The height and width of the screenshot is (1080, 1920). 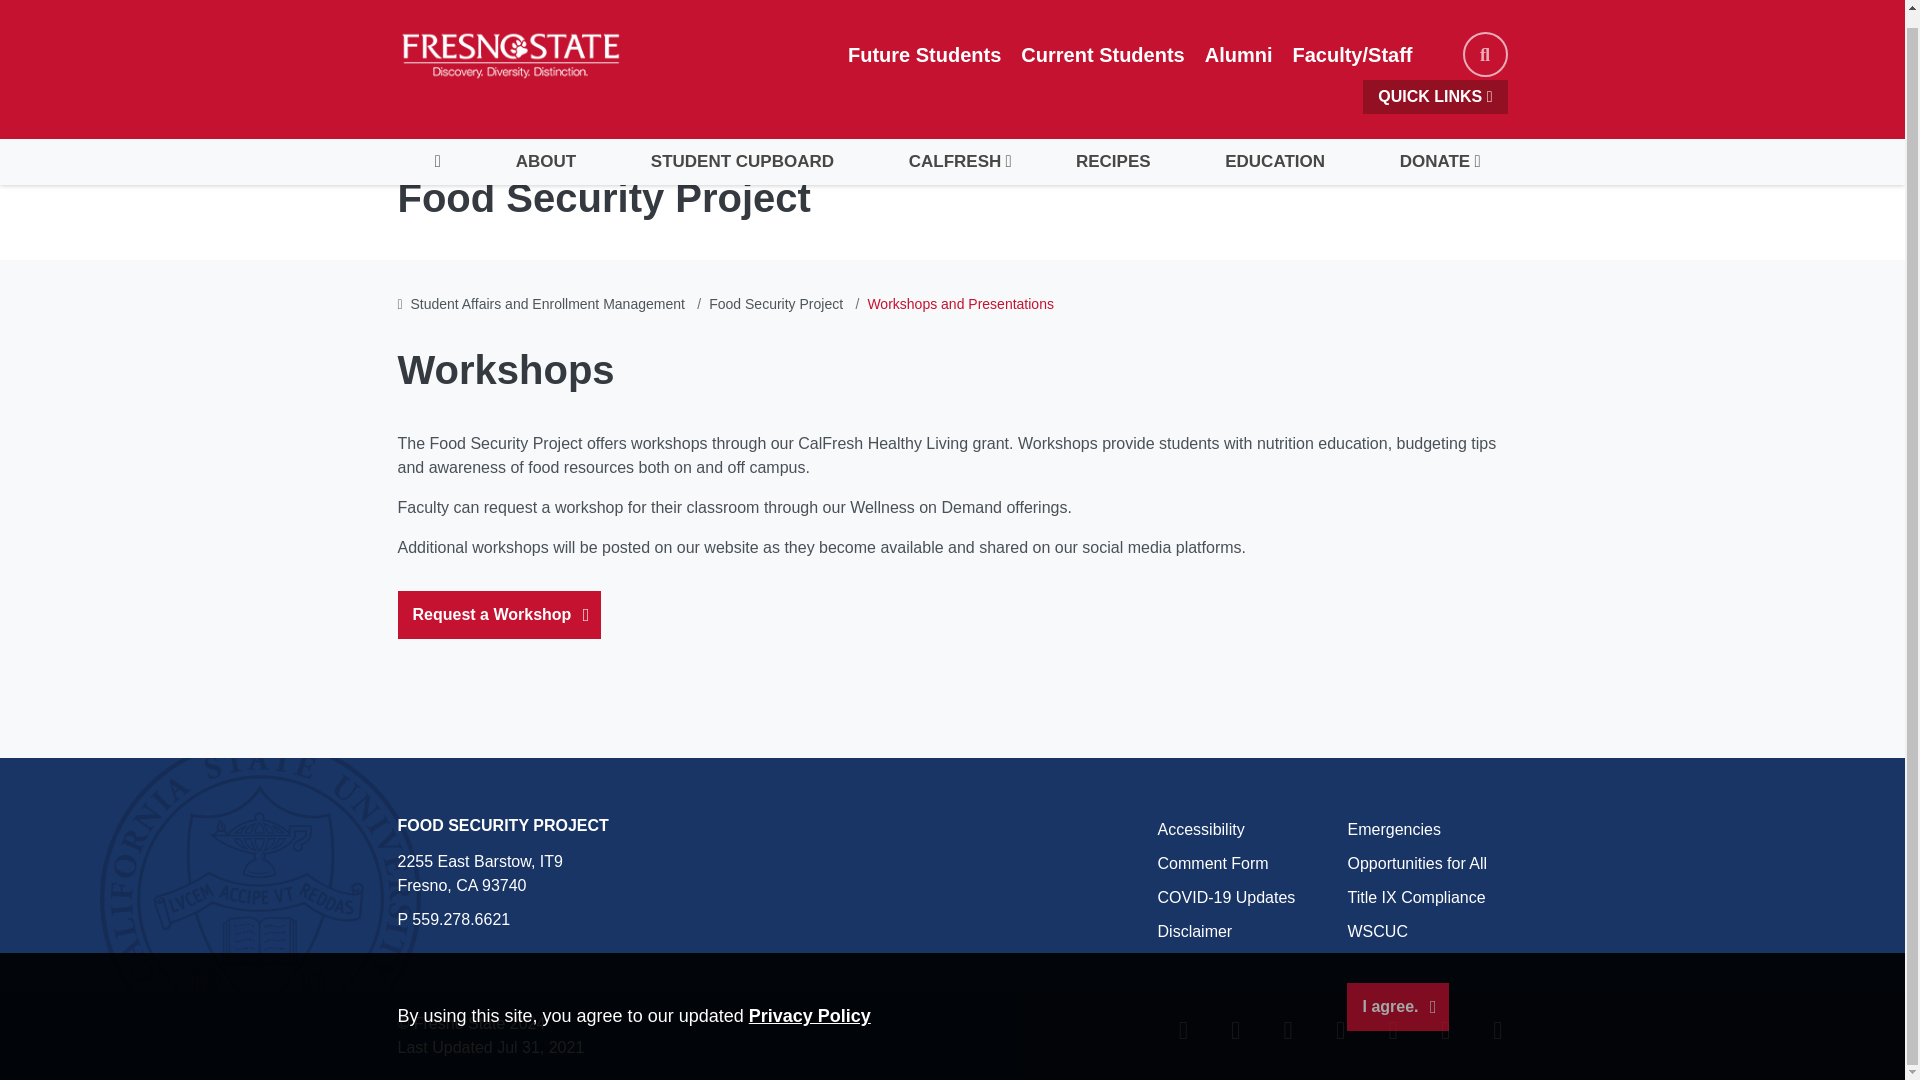 I want to click on CALFRESH, so click(x=954, y=148).